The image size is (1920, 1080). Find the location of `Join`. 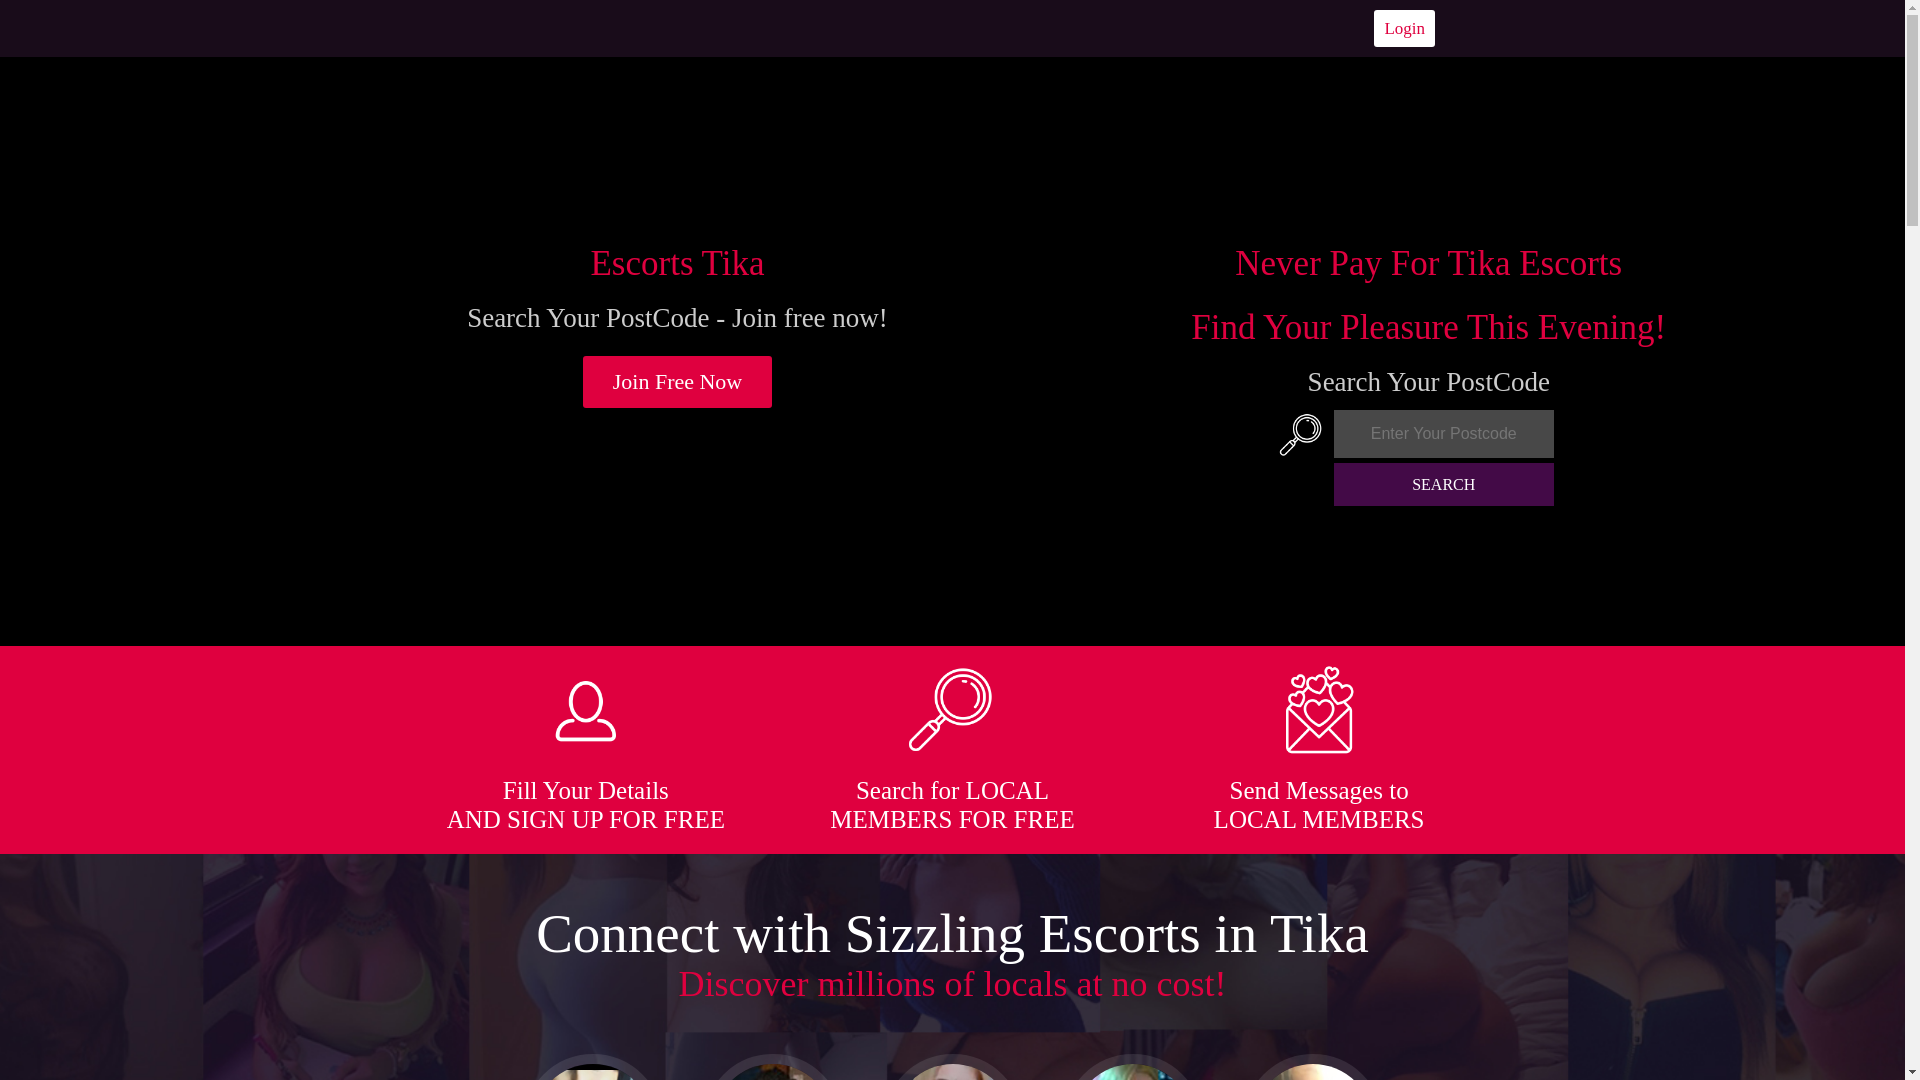

Join is located at coordinates (678, 382).